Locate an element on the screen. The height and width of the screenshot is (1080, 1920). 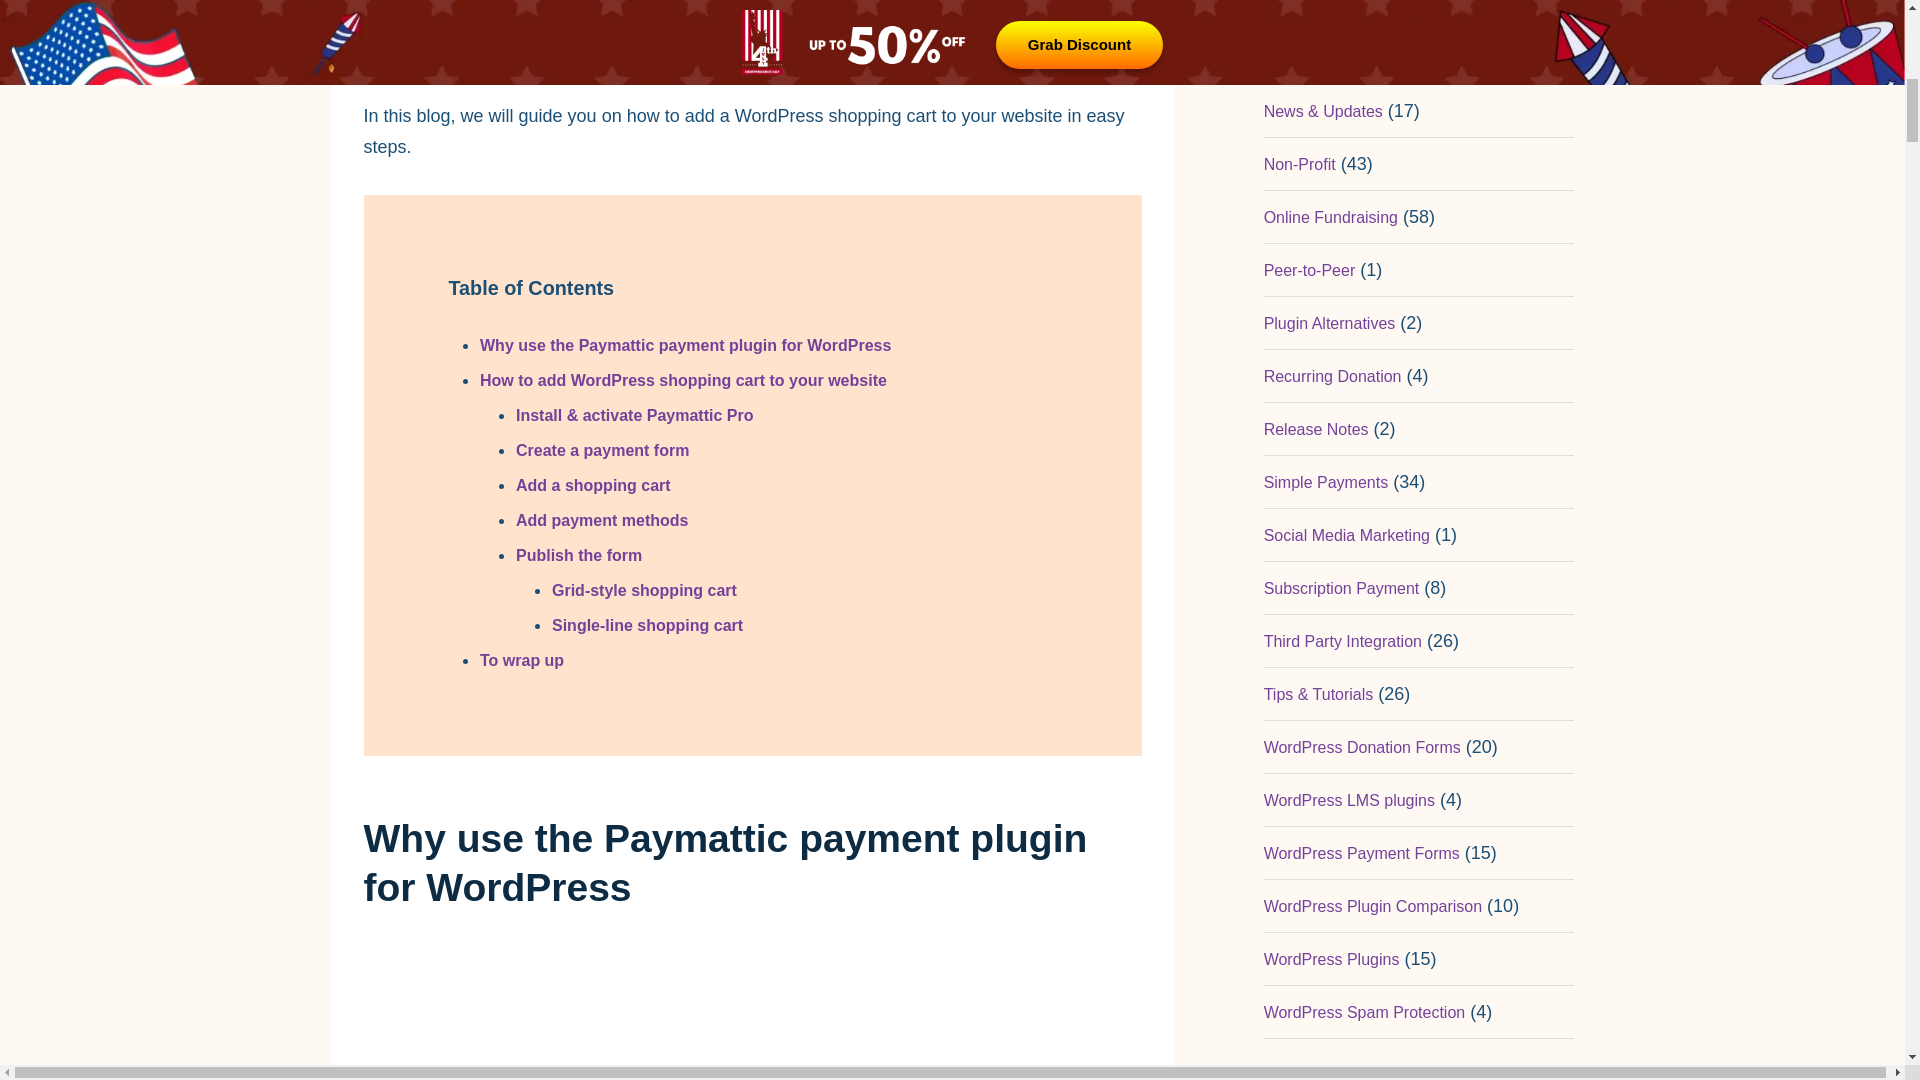
Grid-style shopping cart is located at coordinates (644, 590).